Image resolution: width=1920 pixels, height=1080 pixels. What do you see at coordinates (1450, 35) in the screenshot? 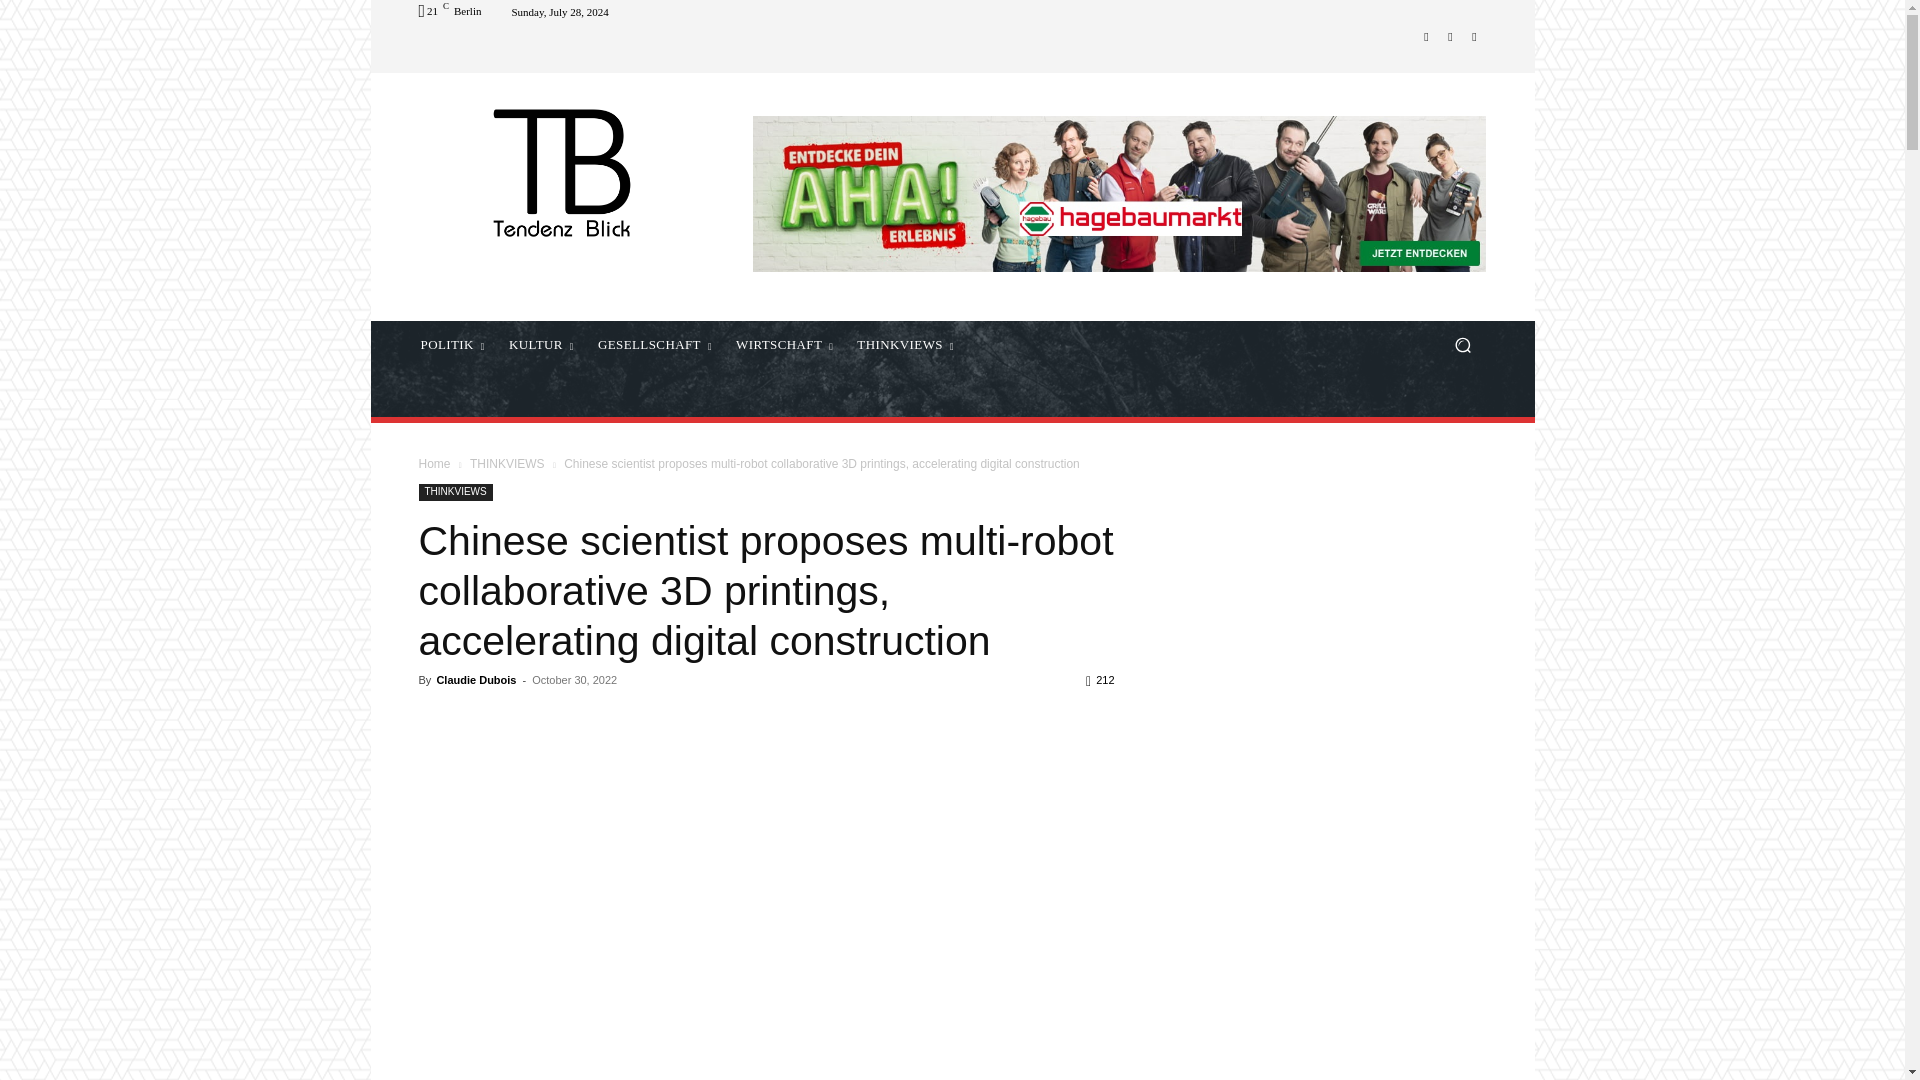
I see `Twitter` at bounding box center [1450, 35].